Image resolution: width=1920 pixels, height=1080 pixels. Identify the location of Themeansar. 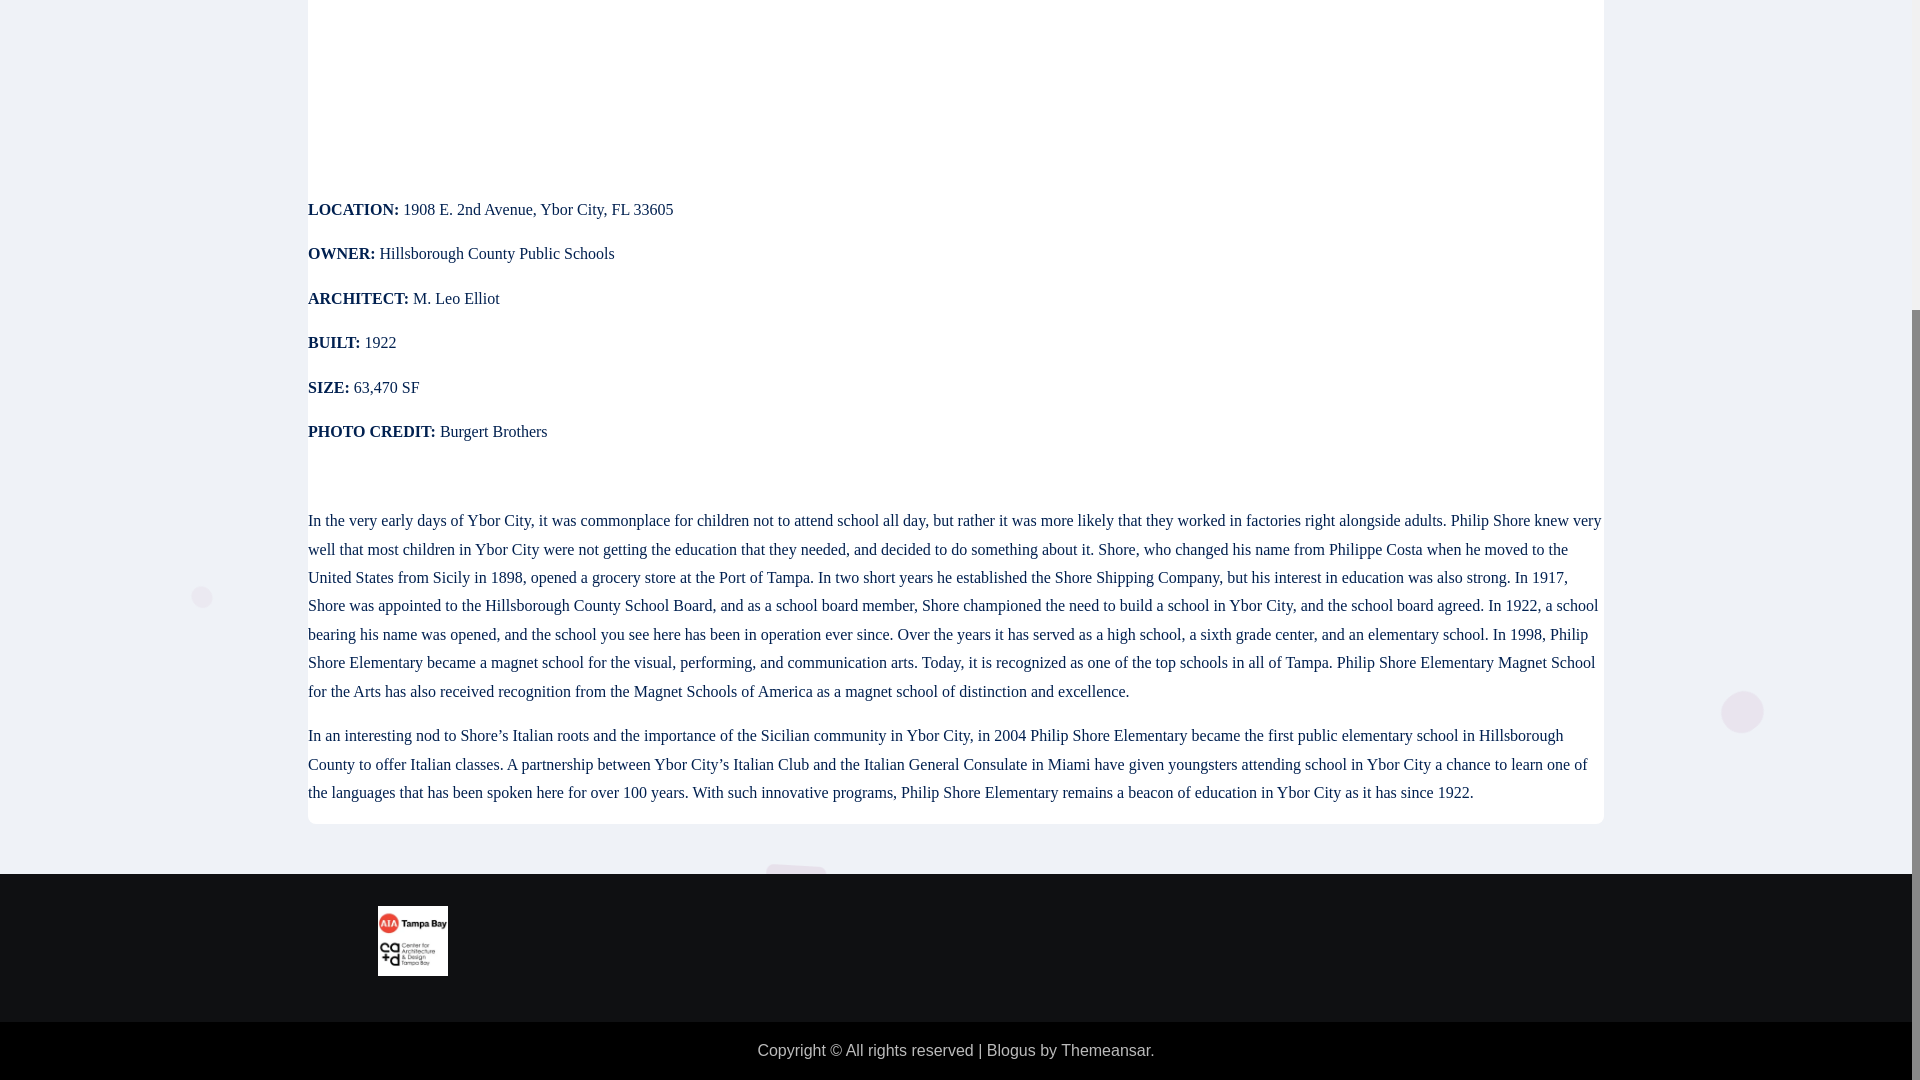
(1106, 1050).